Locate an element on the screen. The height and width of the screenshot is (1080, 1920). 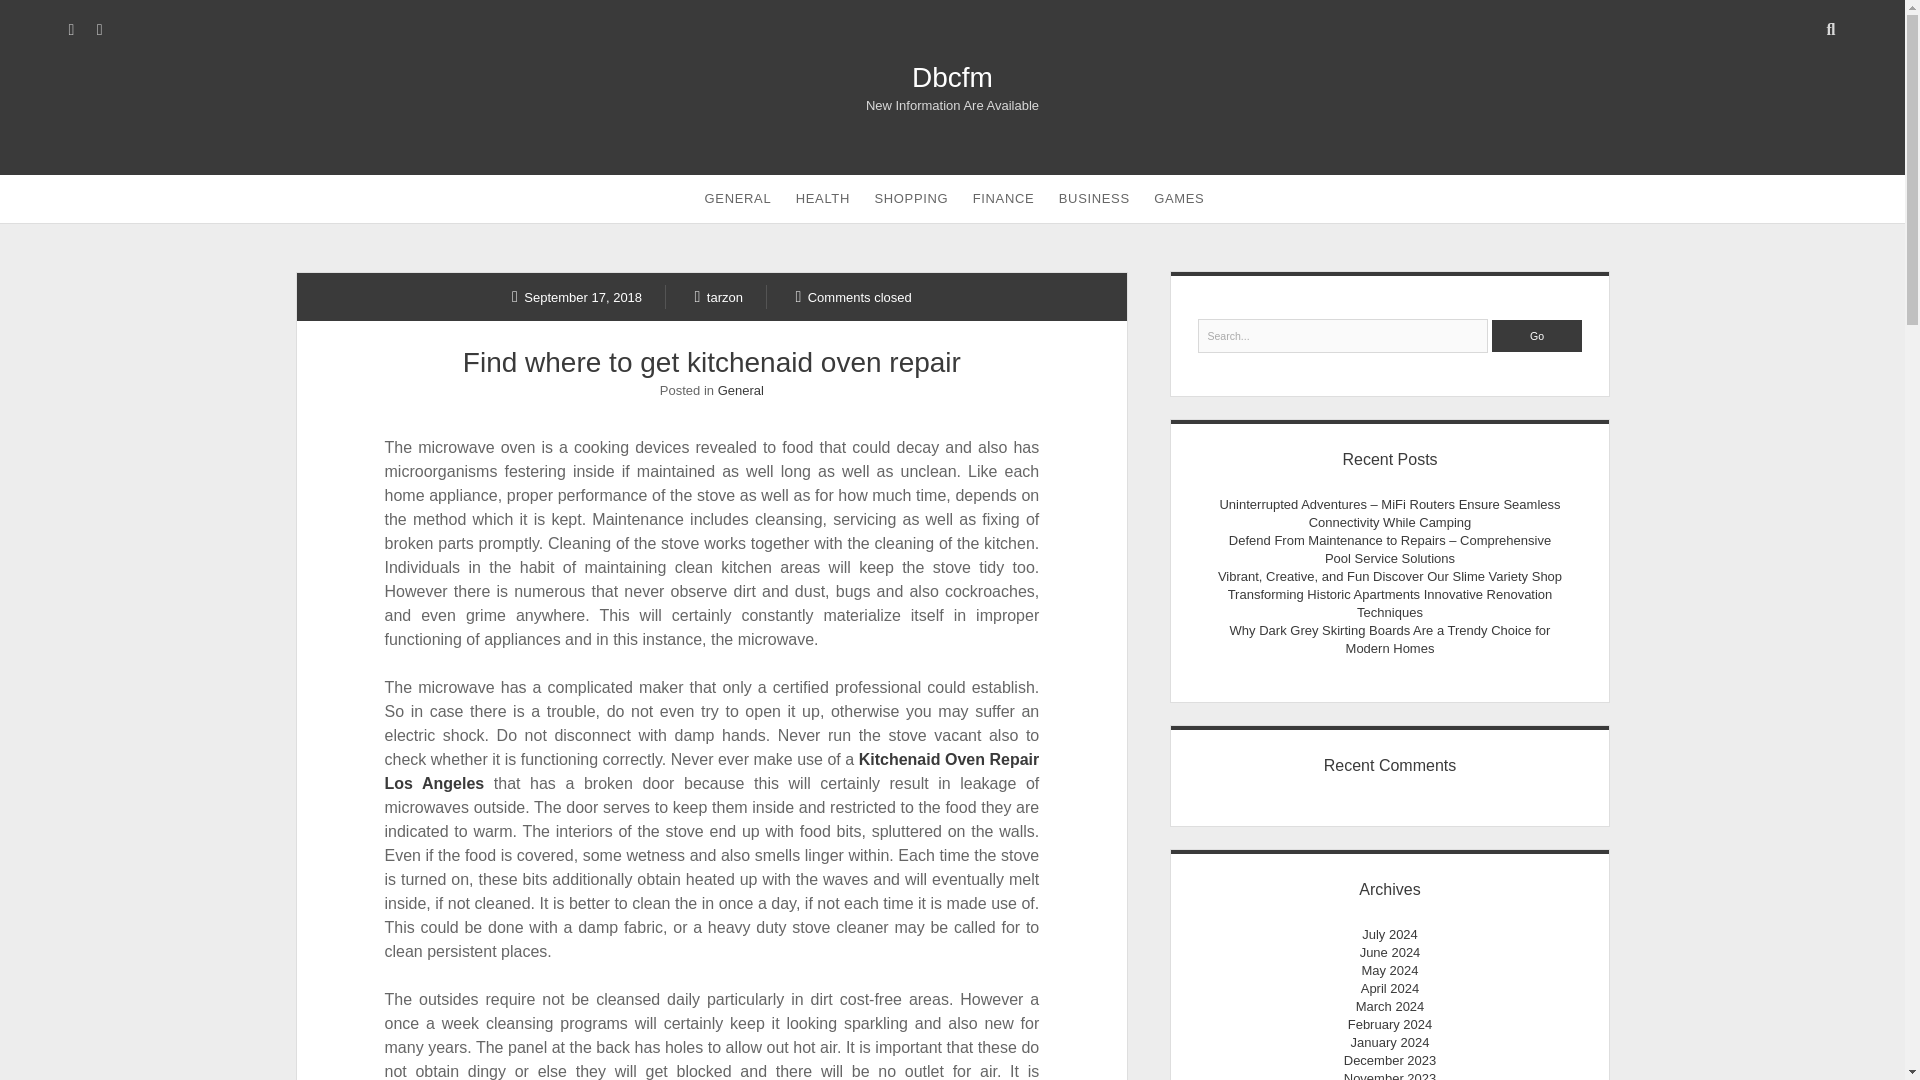
May 2024 is located at coordinates (1390, 970).